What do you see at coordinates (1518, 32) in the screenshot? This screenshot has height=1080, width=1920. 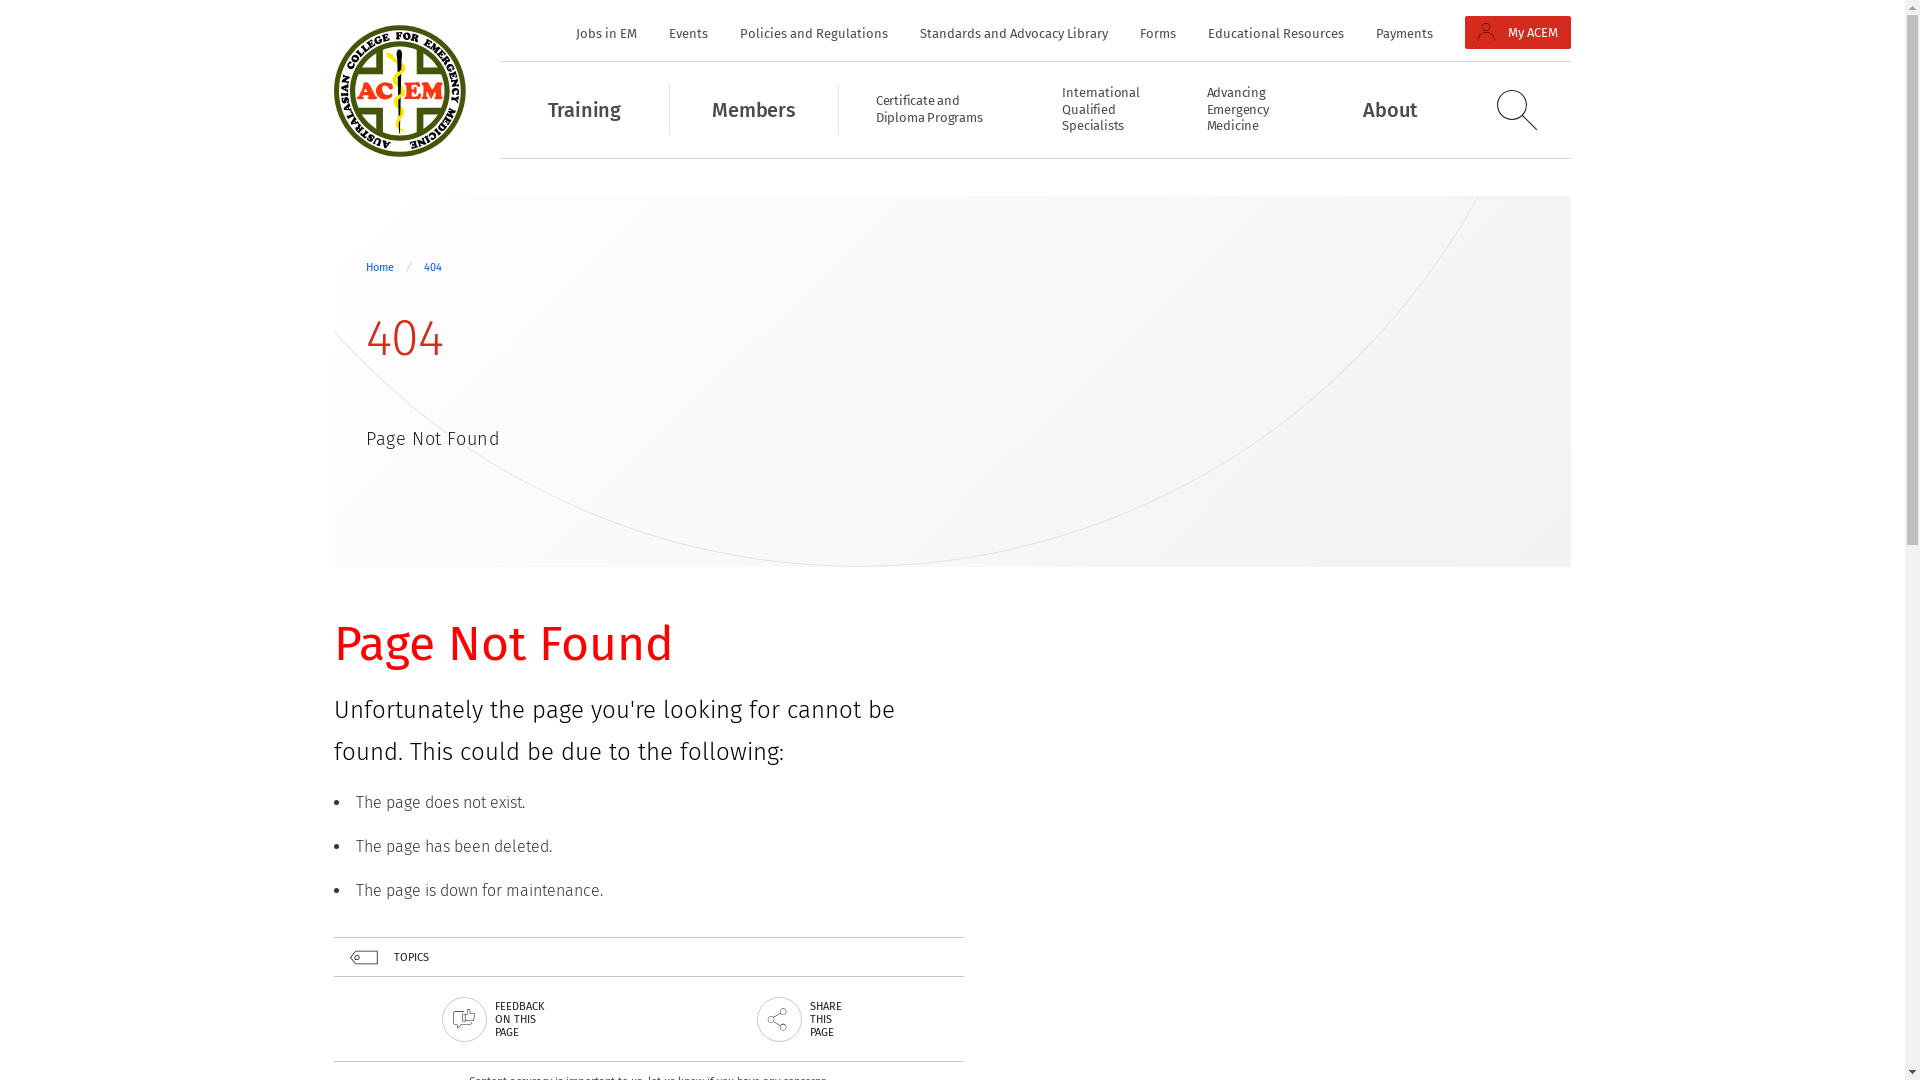 I see `My ACEM` at bounding box center [1518, 32].